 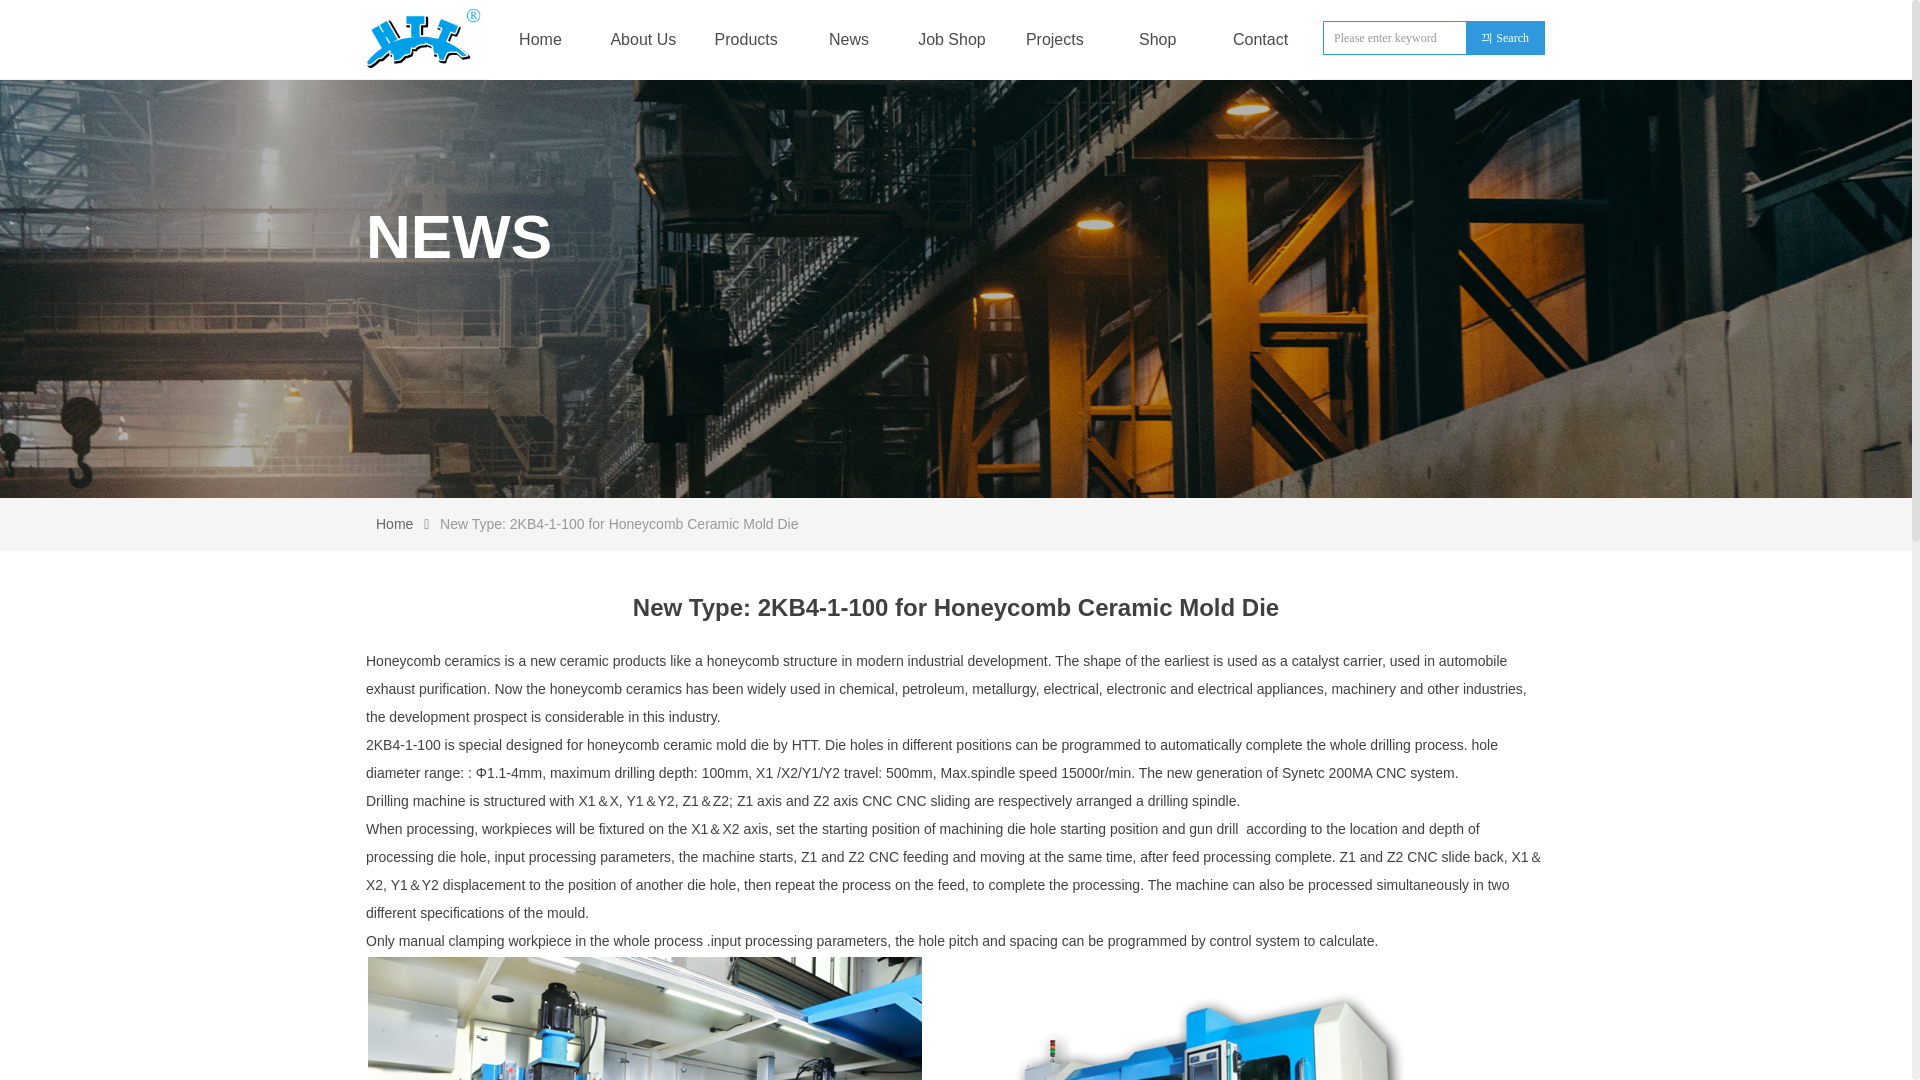 I want to click on Projects, so click(x=1054, y=40).